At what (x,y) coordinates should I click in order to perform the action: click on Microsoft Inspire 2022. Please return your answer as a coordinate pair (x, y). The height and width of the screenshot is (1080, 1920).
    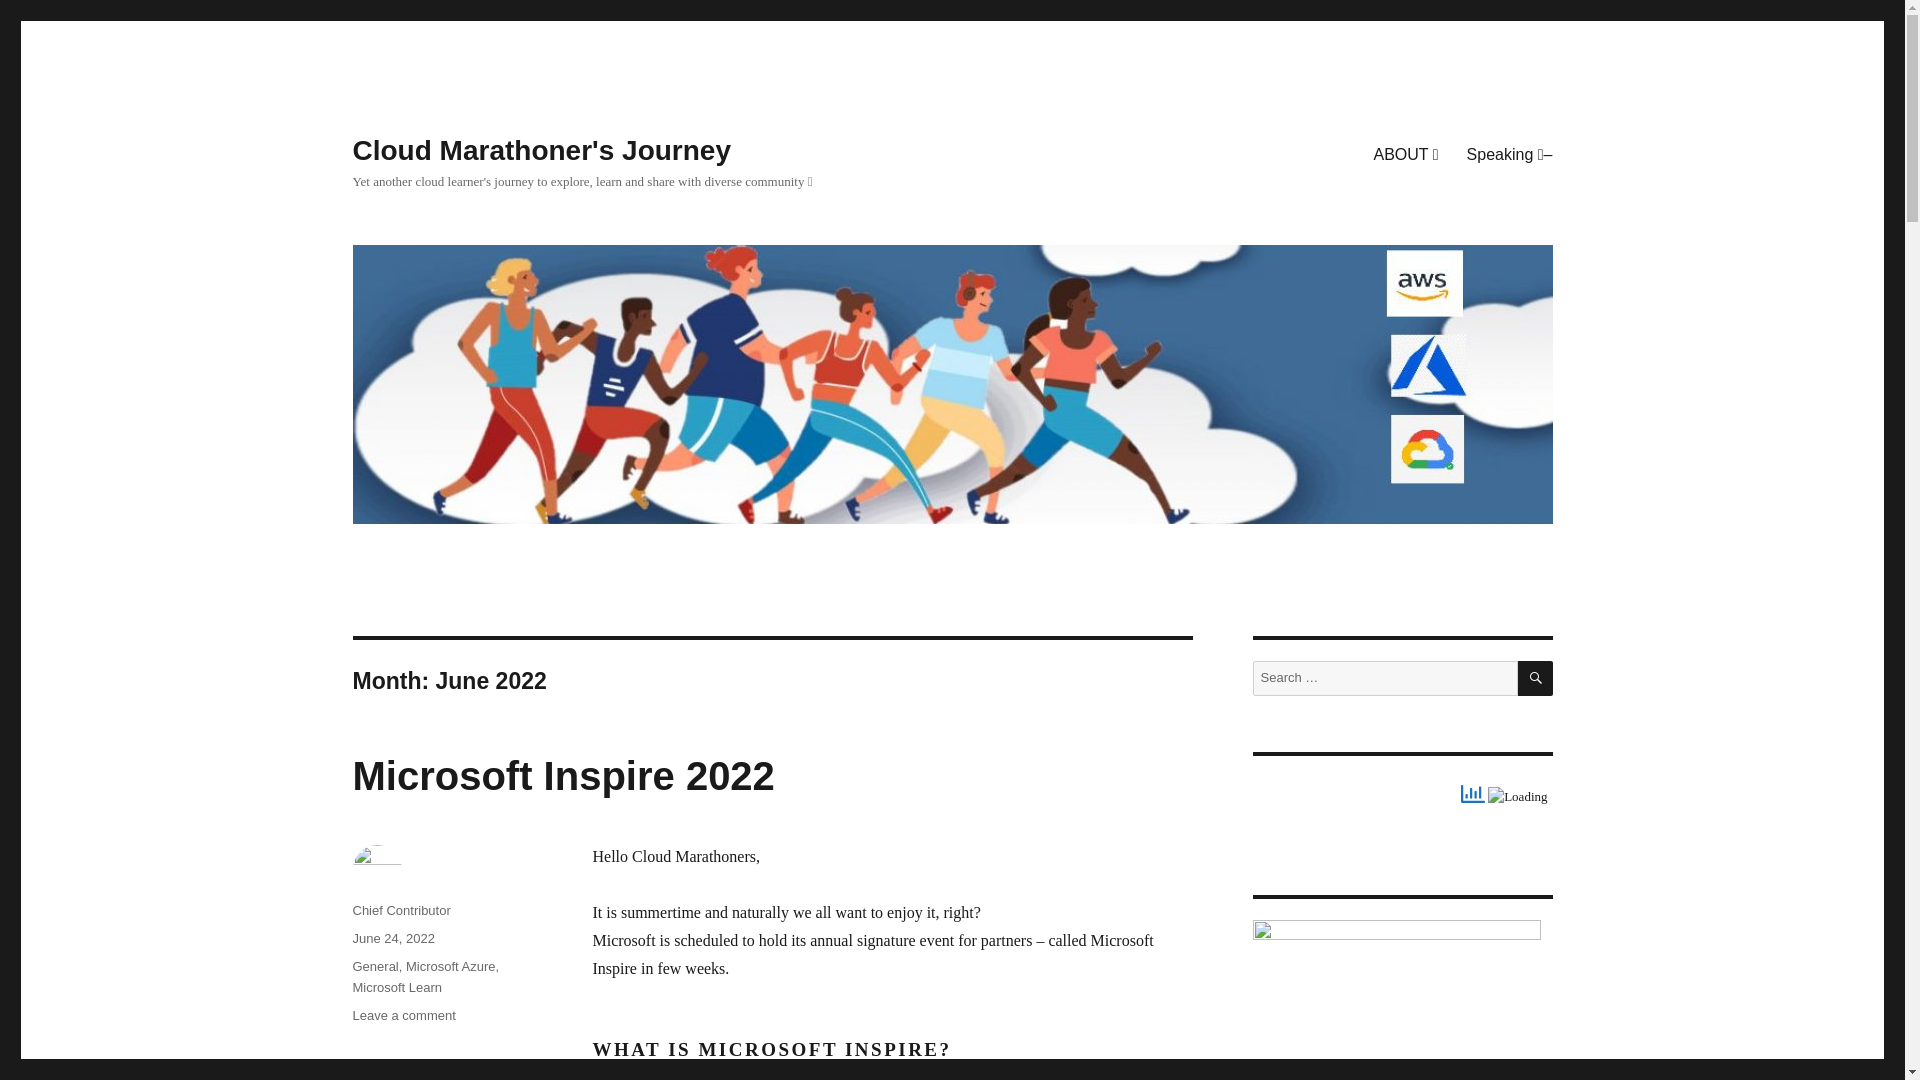
    Looking at the image, I should click on (450, 966).